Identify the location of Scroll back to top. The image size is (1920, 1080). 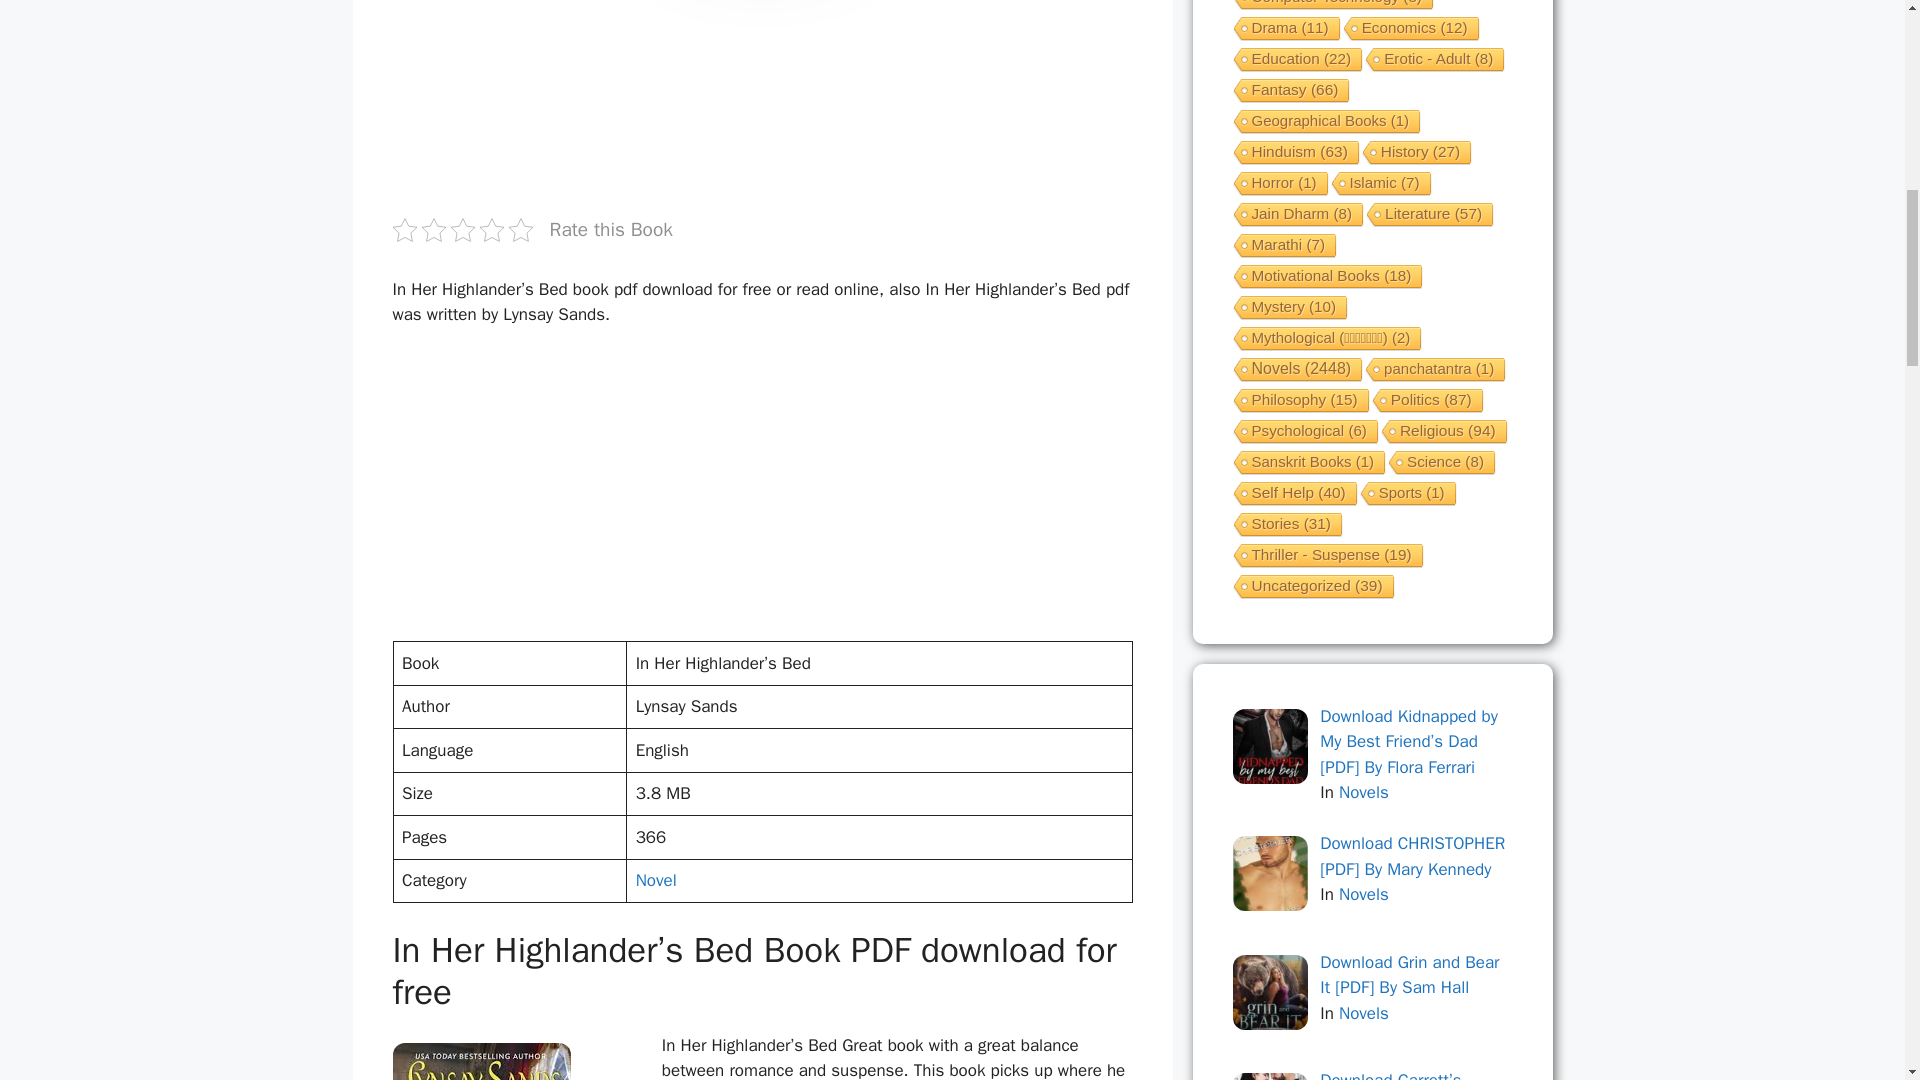
(1855, 949).